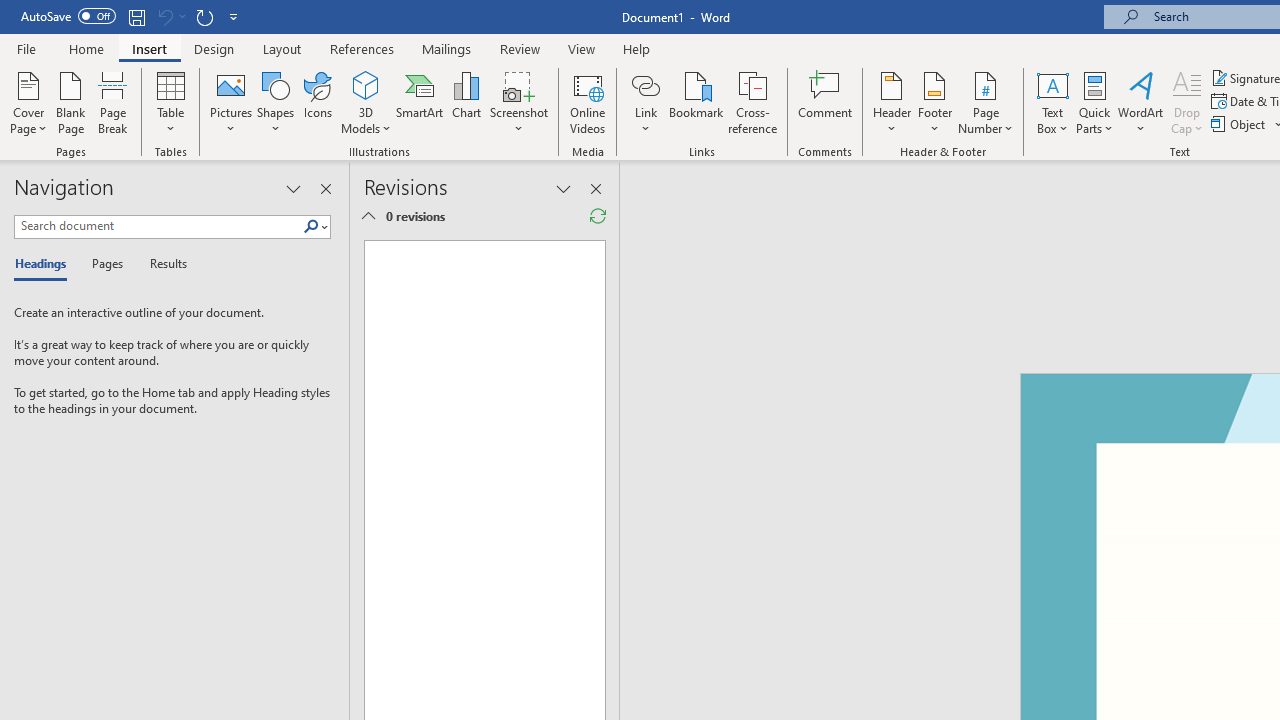 Image resolution: width=1280 pixels, height=720 pixels. Describe the element at coordinates (752, 102) in the screenshot. I see `Cross-reference...` at that location.